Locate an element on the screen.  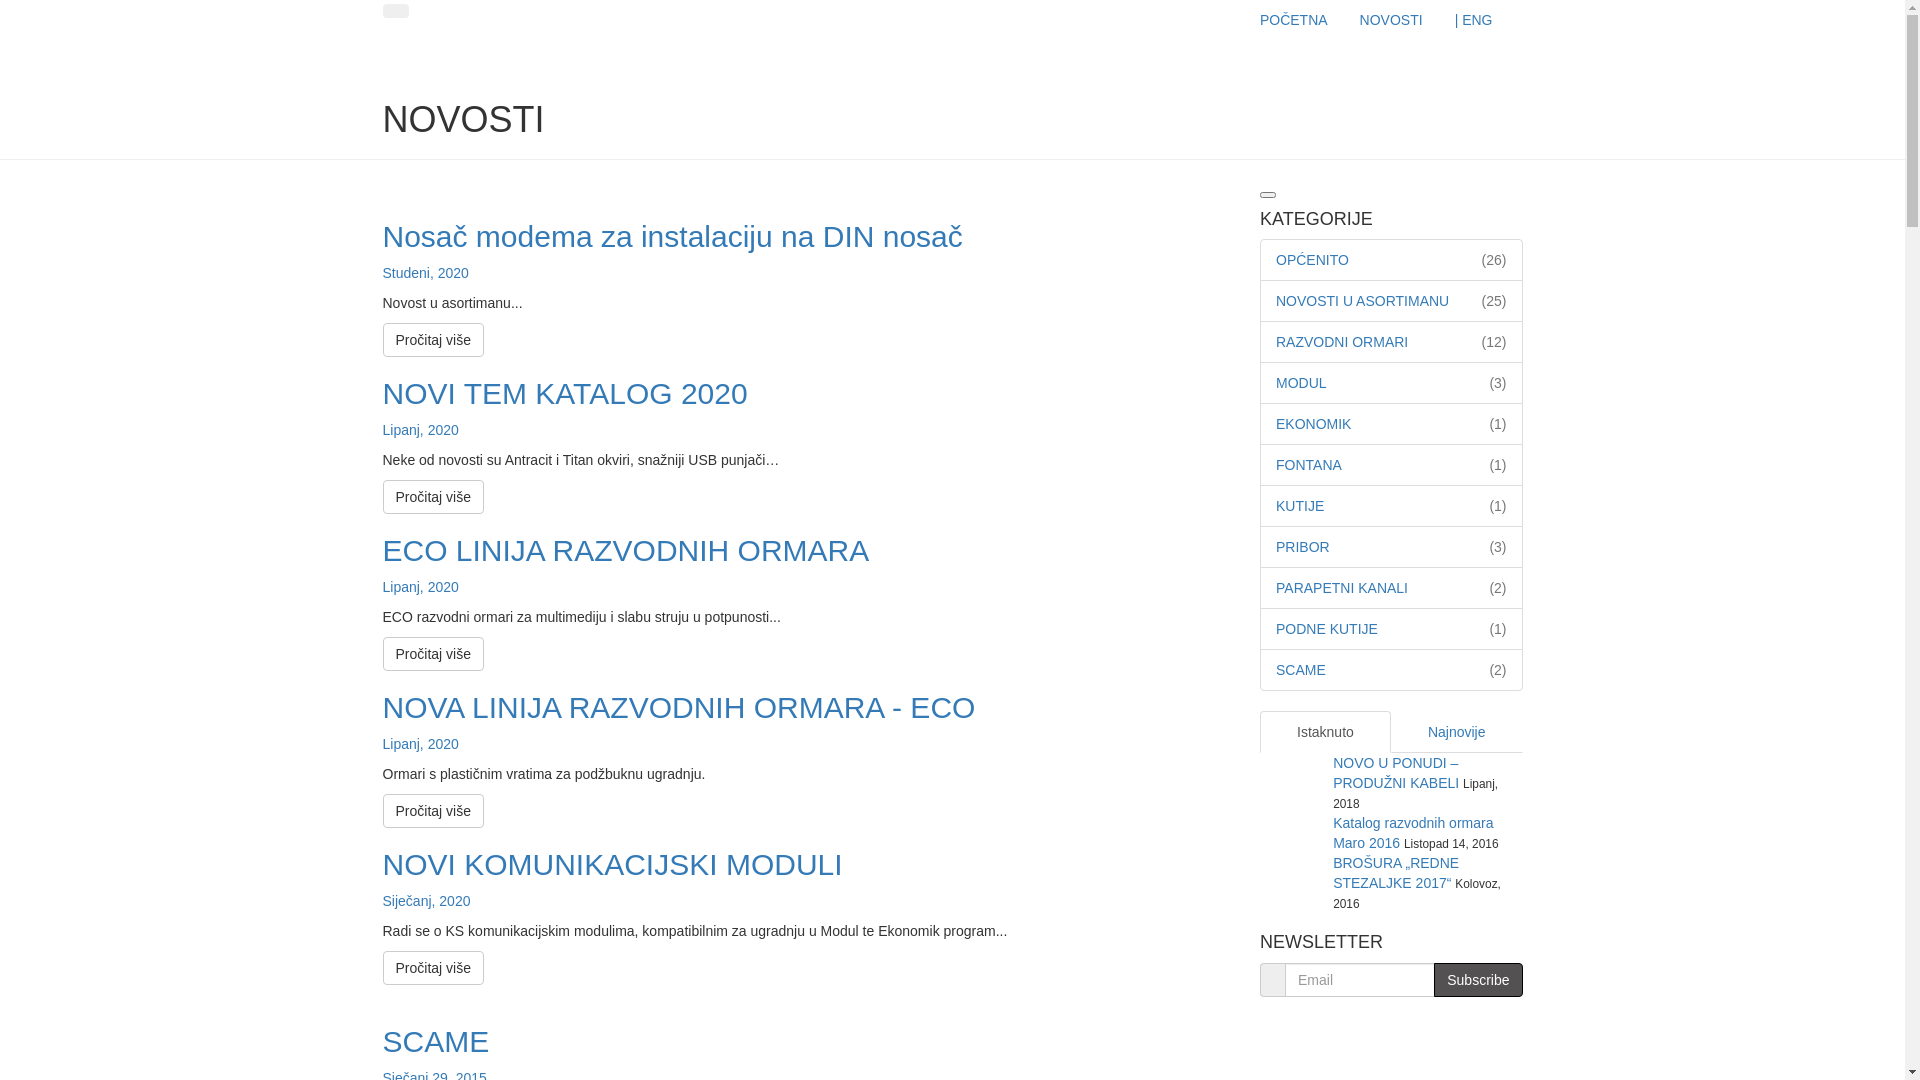
(1)
EKONOMIK is located at coordinates (1314, 424).